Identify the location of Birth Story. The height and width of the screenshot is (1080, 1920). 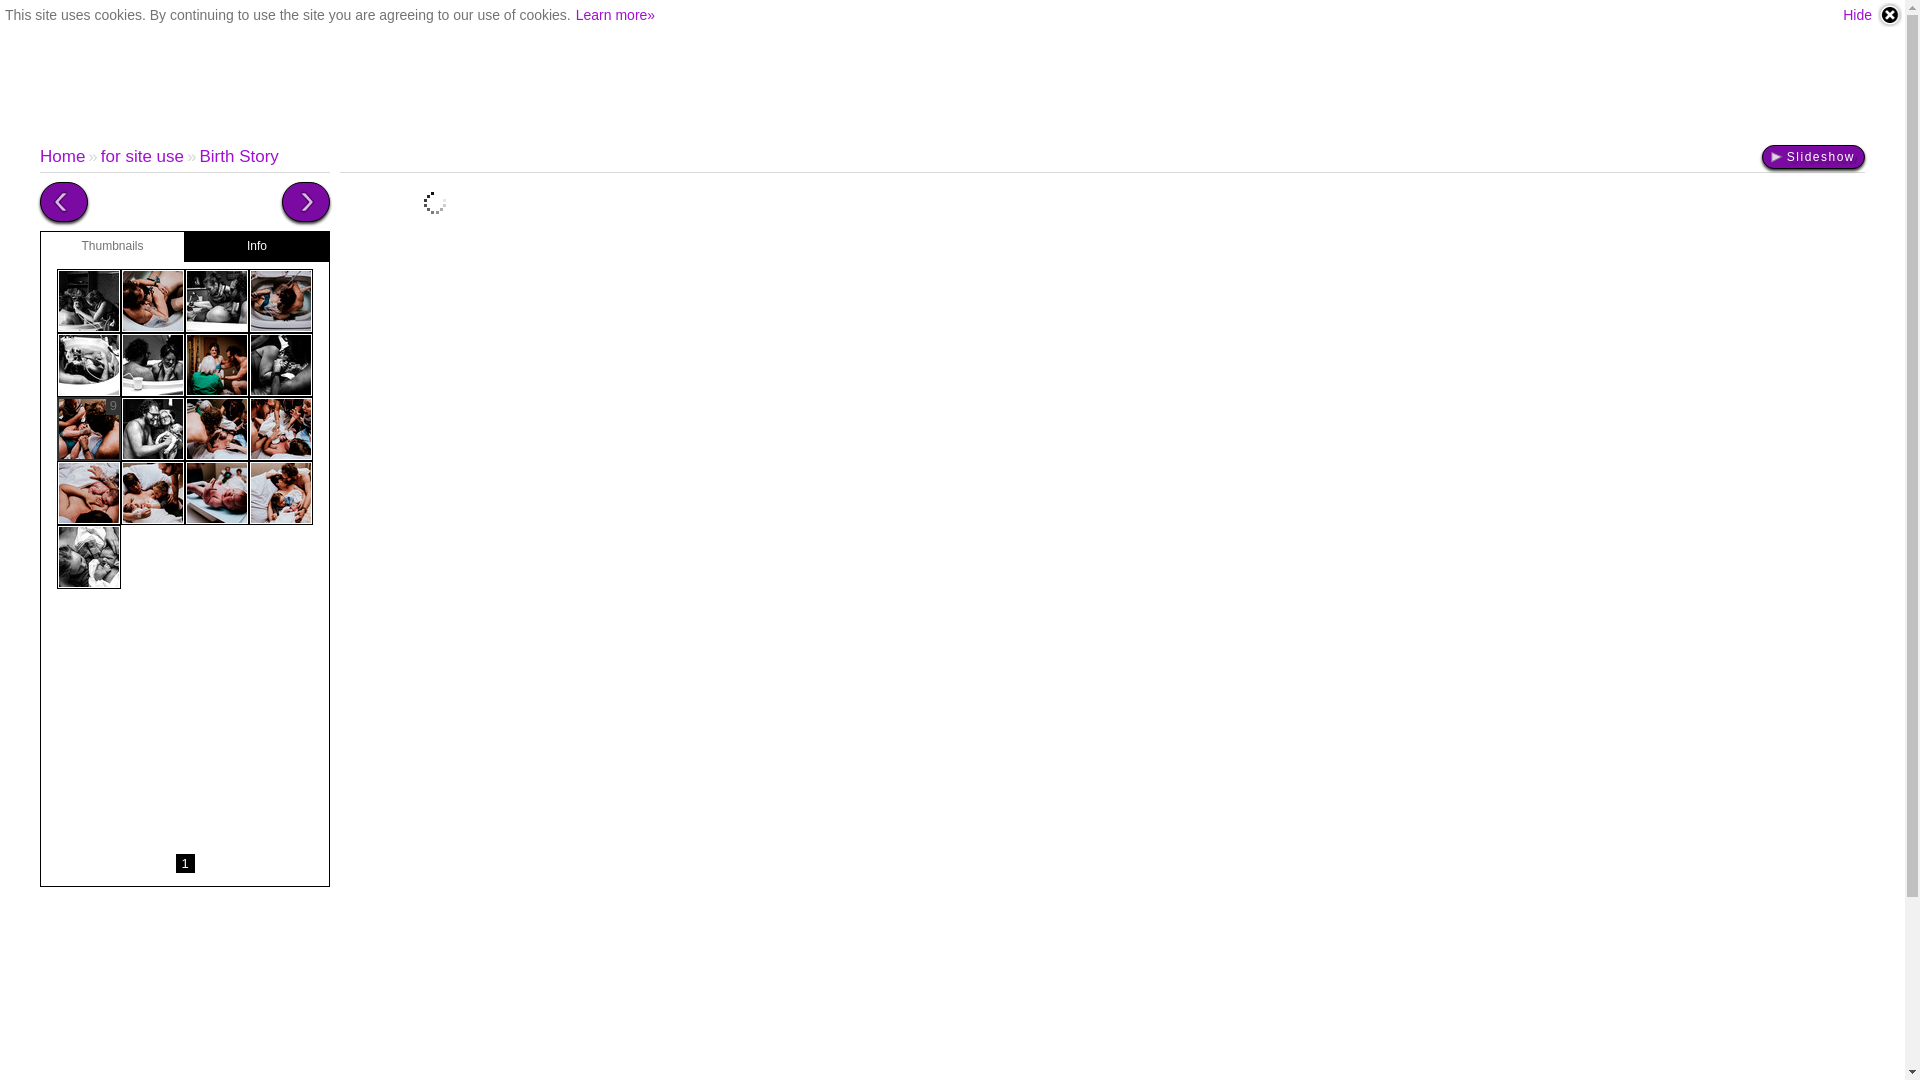
(238, 156).